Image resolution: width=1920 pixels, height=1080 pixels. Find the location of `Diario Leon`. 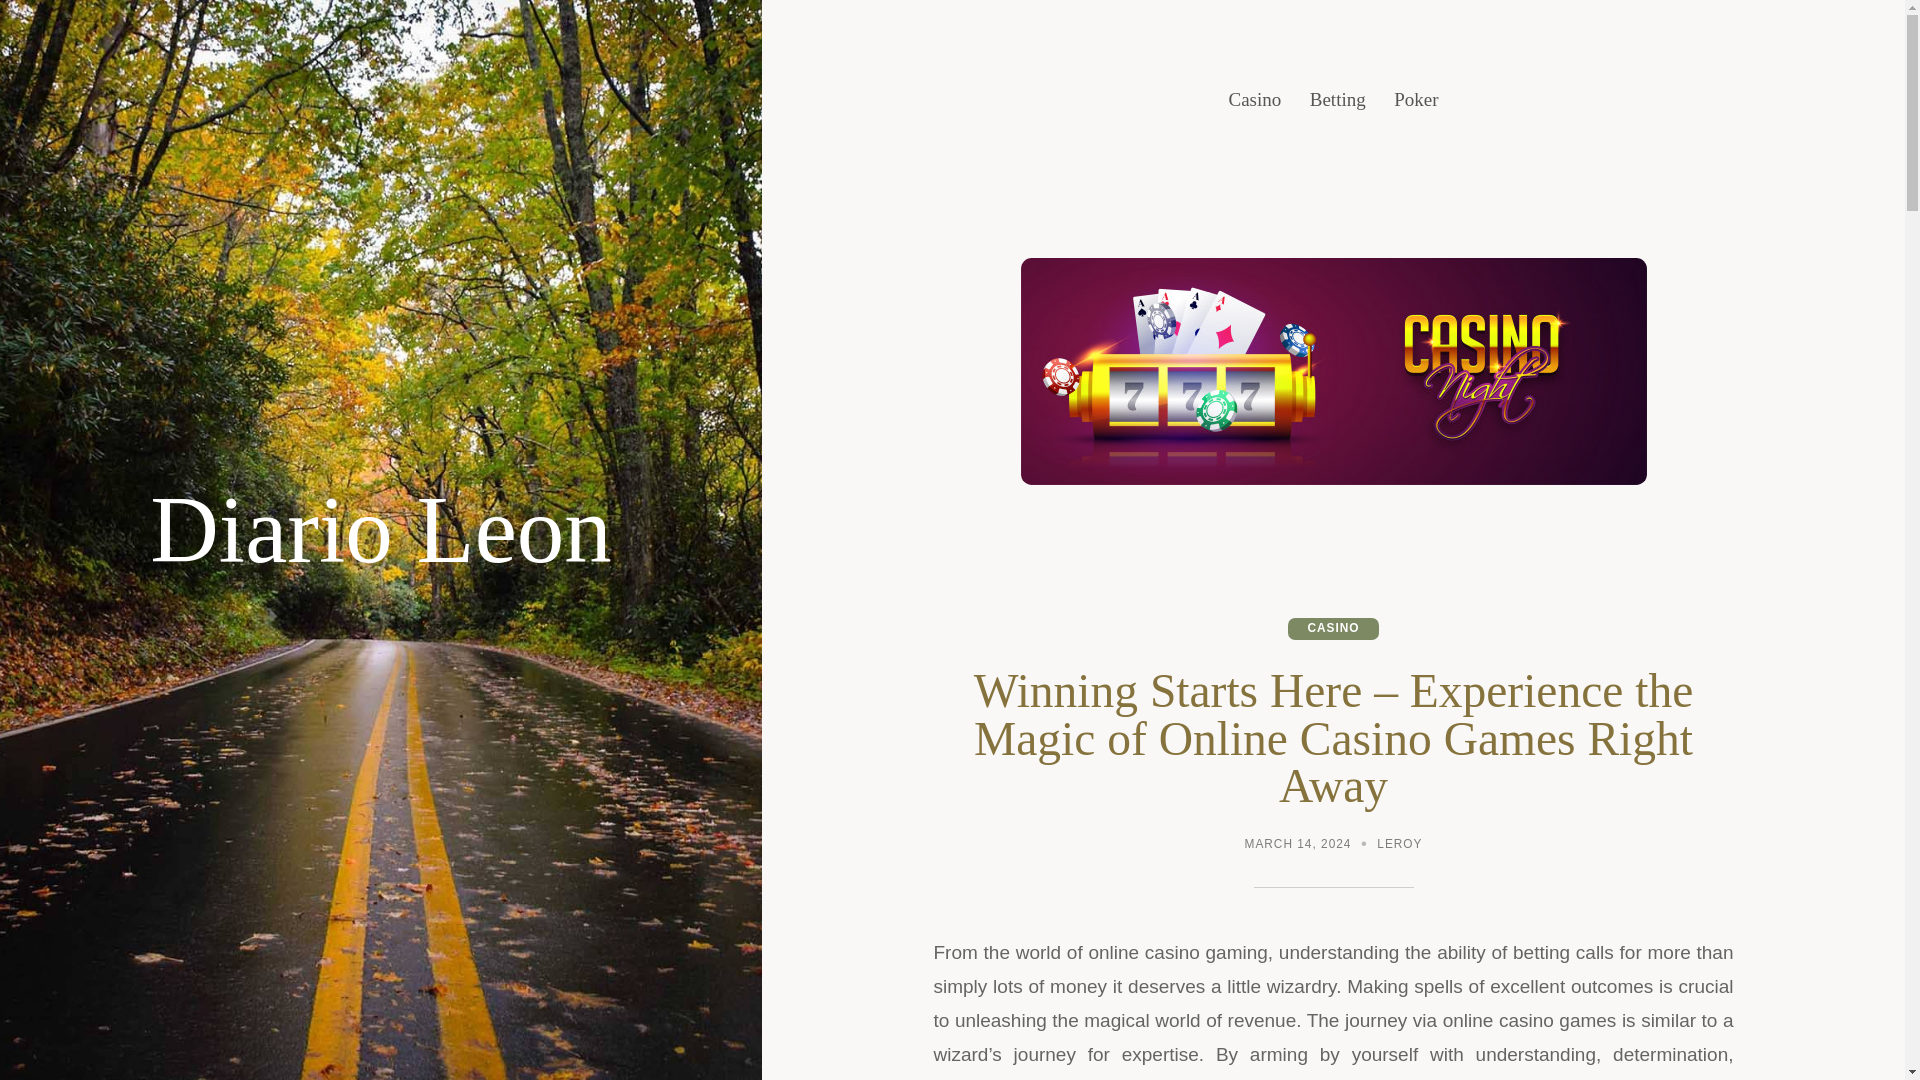

Diario Leon is located at coordinates (380, 530).